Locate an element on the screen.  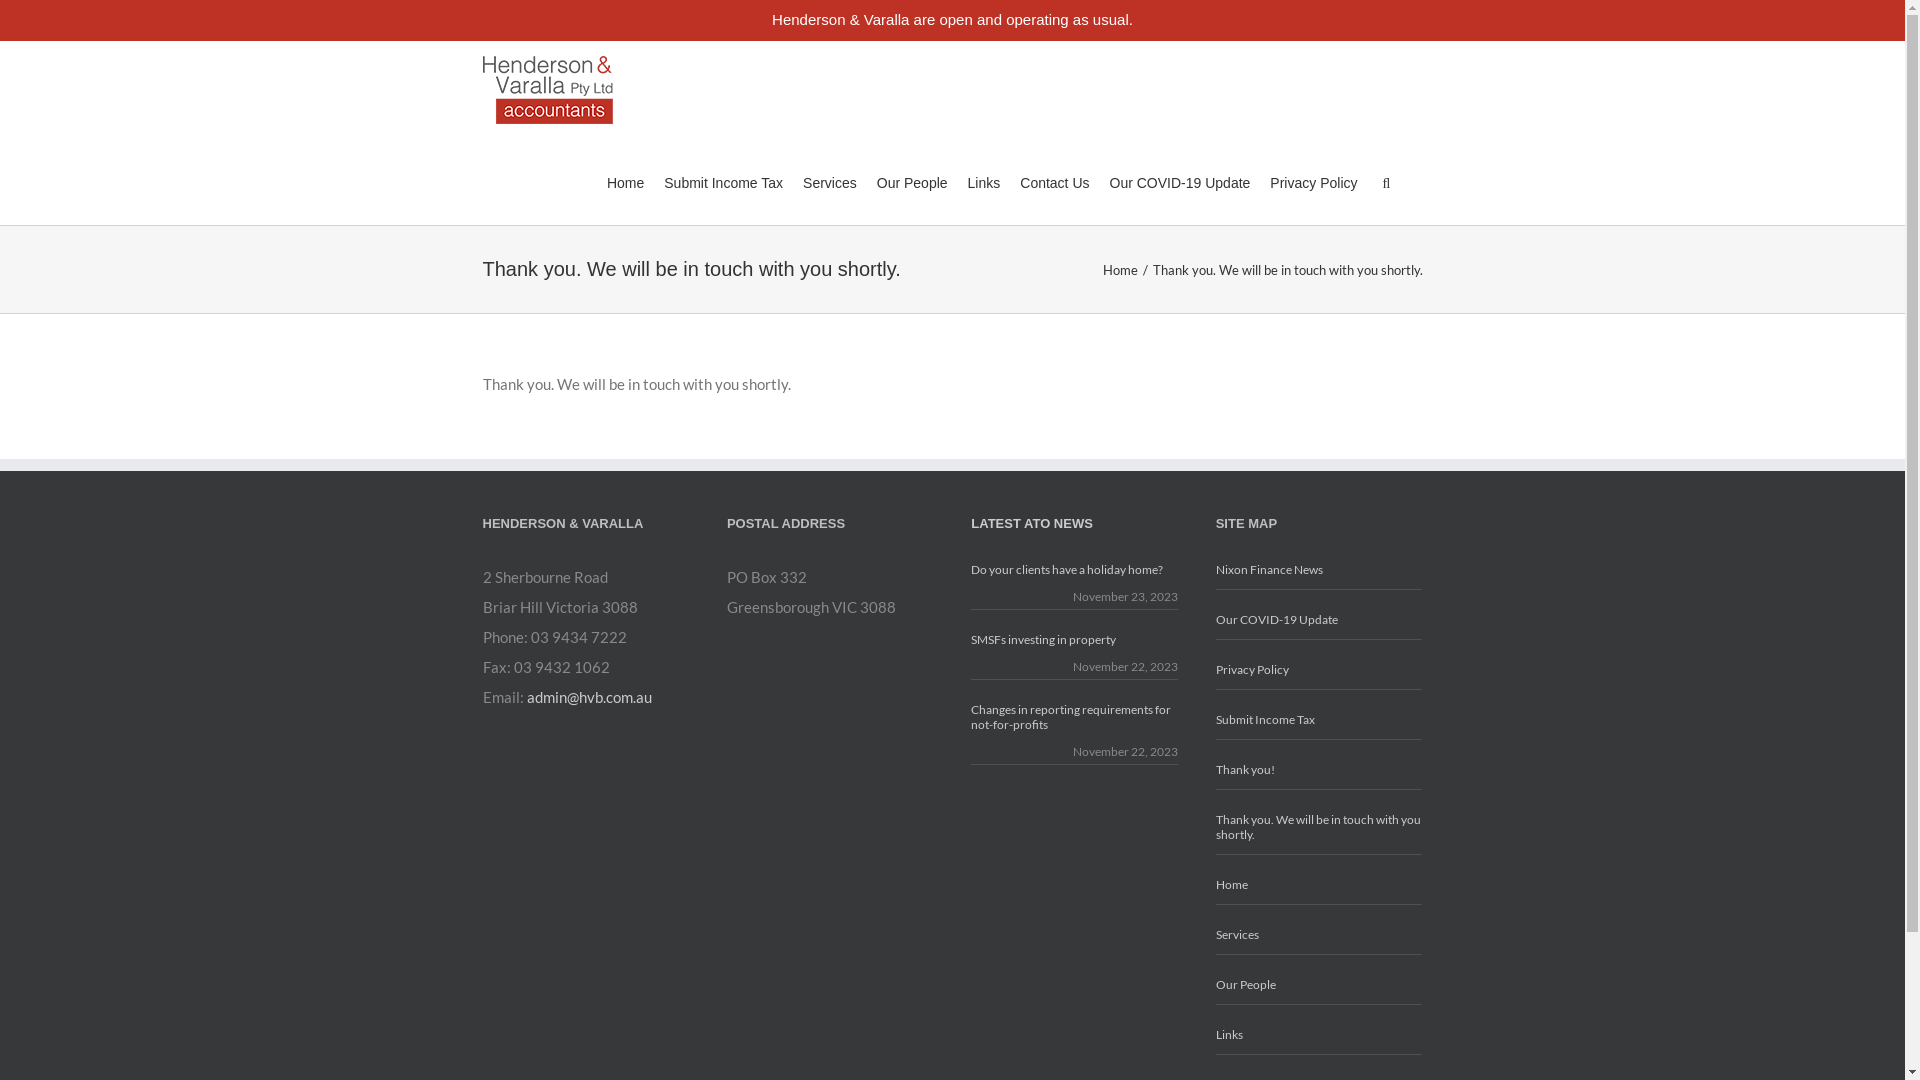
Our COVID-19 Update is located at coordinates (1180, 182).